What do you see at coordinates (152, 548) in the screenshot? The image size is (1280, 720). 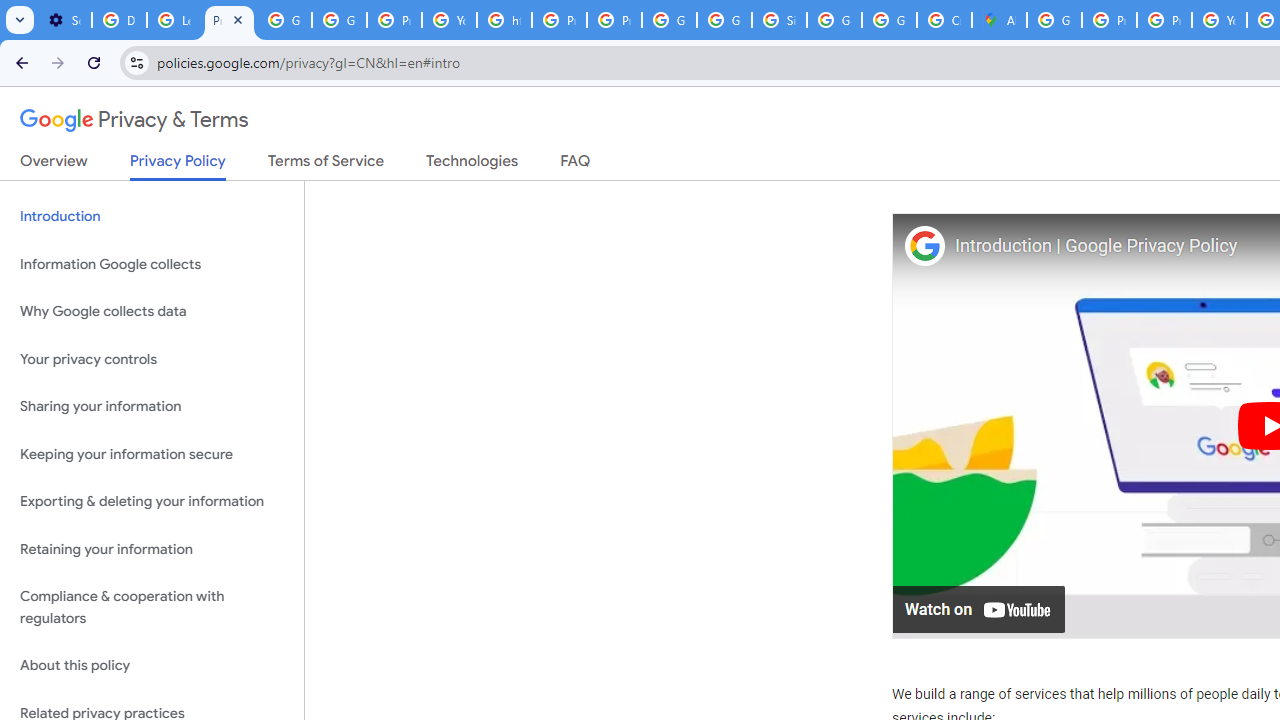 I see `Retaining your information` at bounding box center [152, 548].